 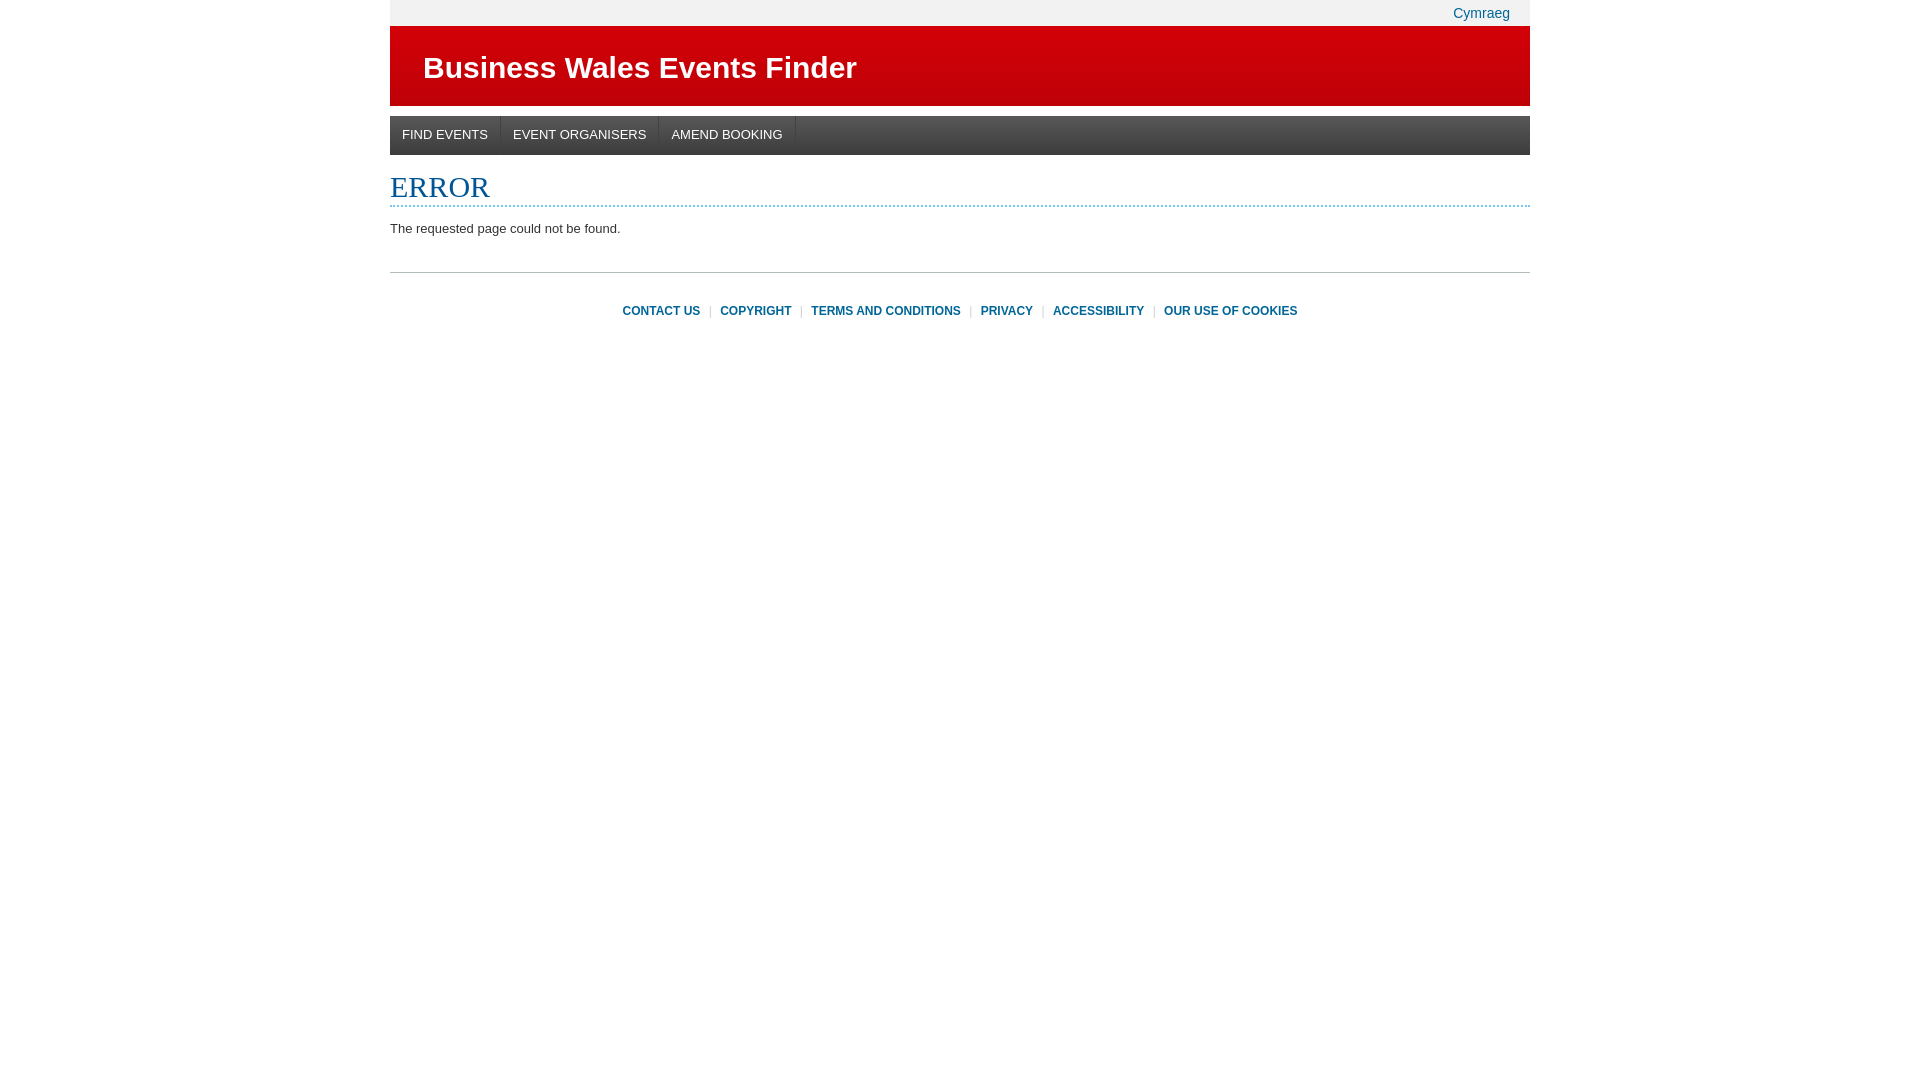 I want to click on OUR USE OF COOKIES, so click(x=1230, y=310).